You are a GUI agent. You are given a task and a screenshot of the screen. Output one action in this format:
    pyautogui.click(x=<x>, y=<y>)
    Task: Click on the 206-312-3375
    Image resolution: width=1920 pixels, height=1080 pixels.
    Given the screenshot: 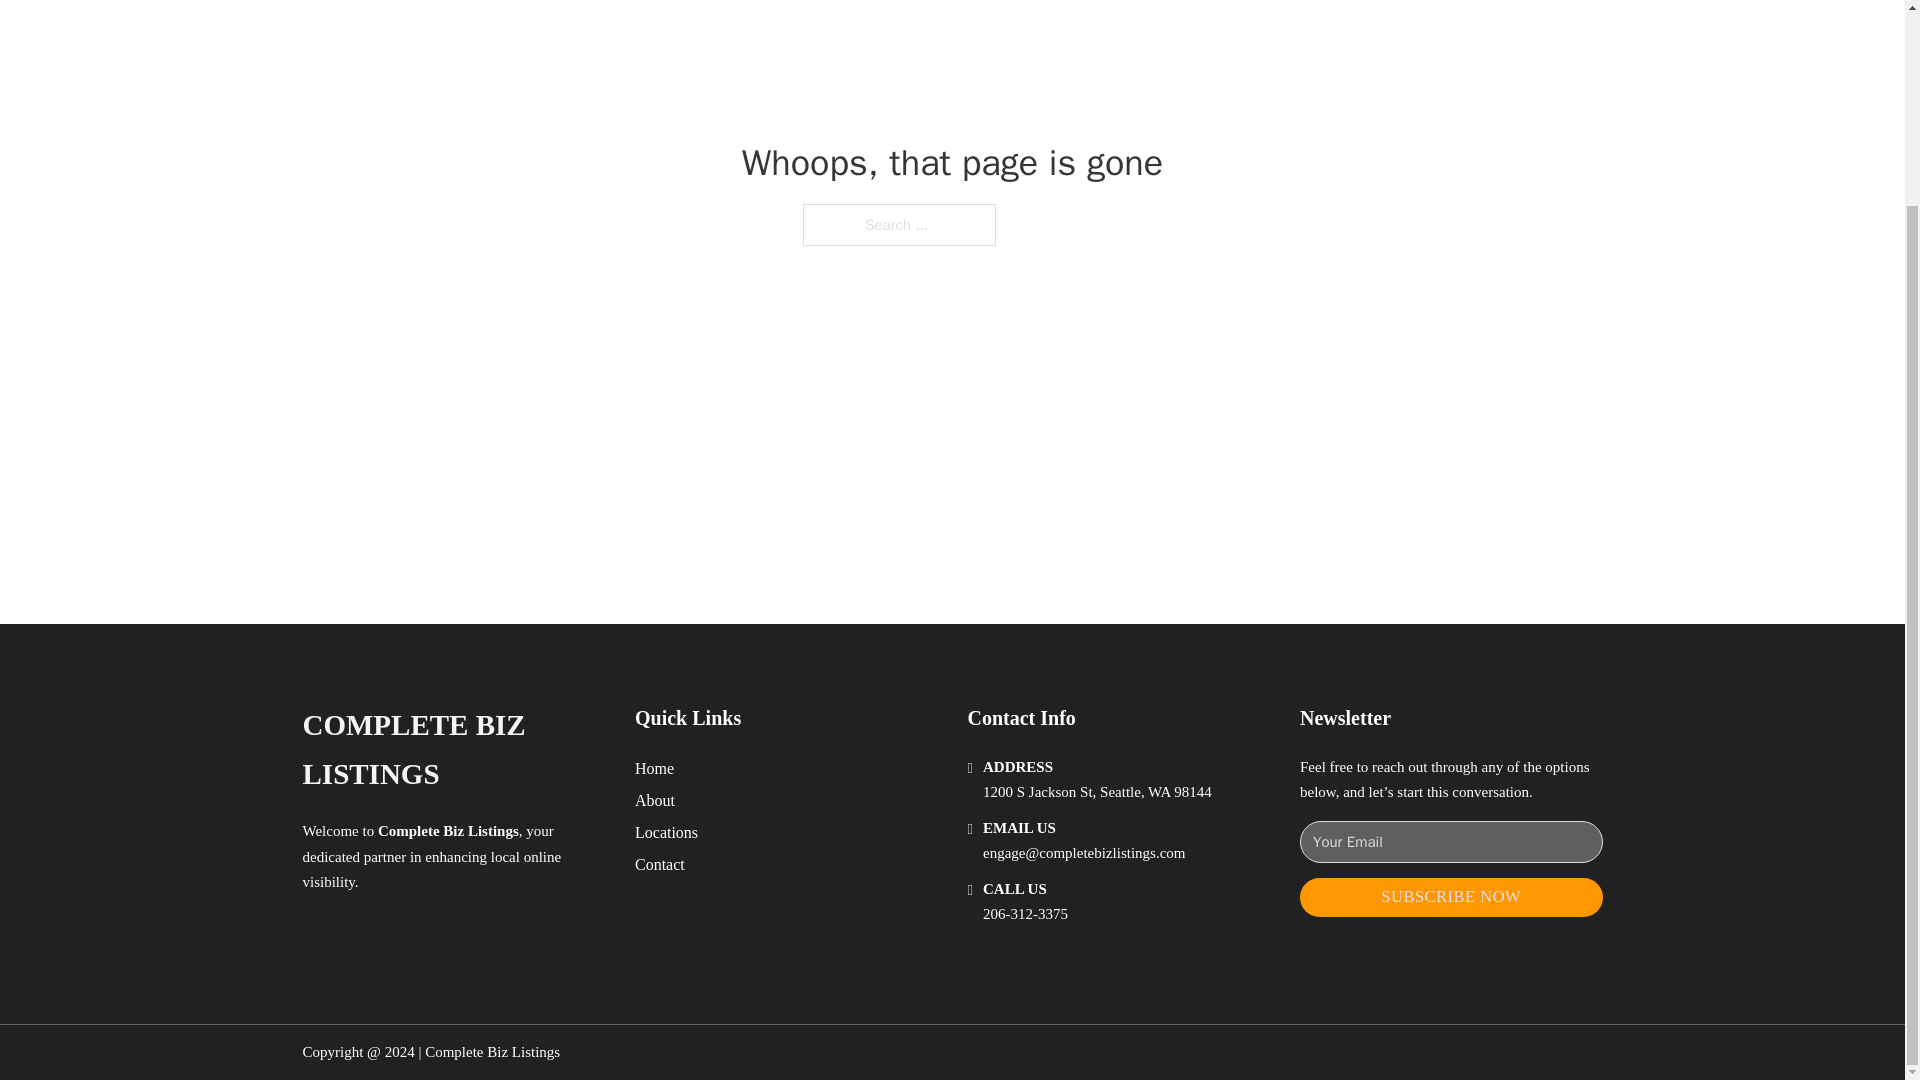 What is the action you would take?
    pyautogui.click(x=1025, y=914)
    